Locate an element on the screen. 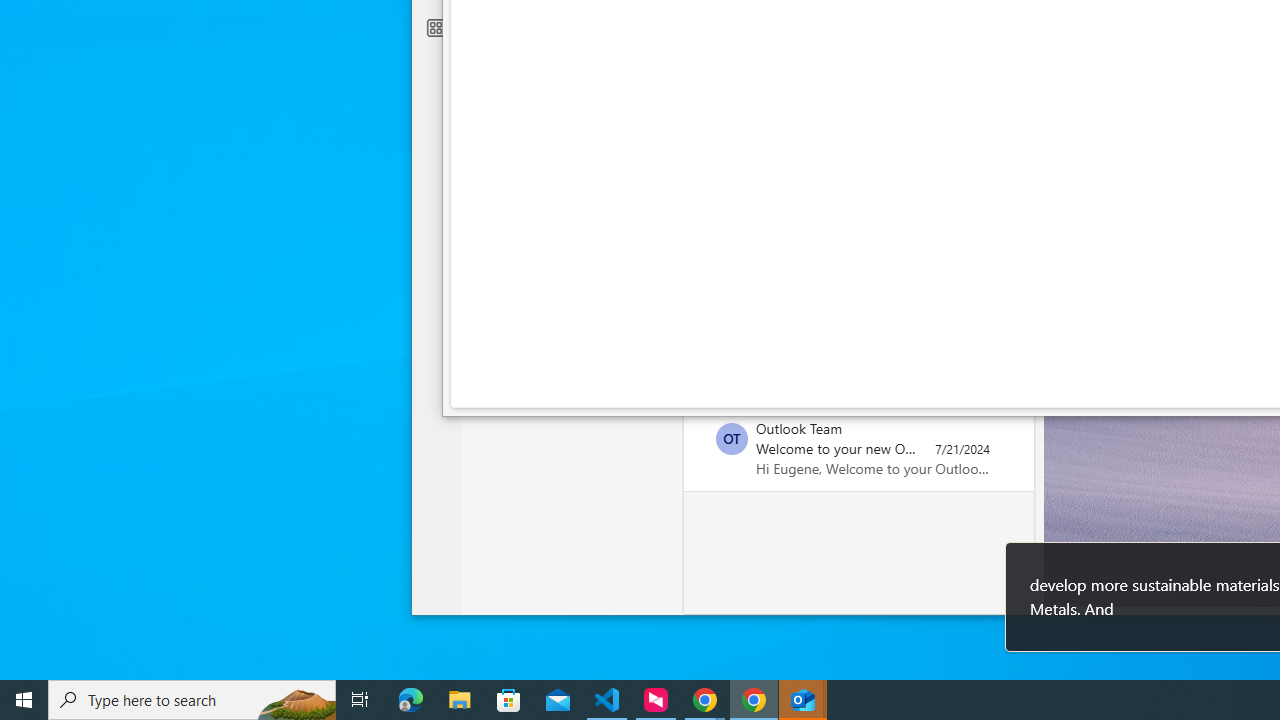  Task View is located at coordinates (360, 700).